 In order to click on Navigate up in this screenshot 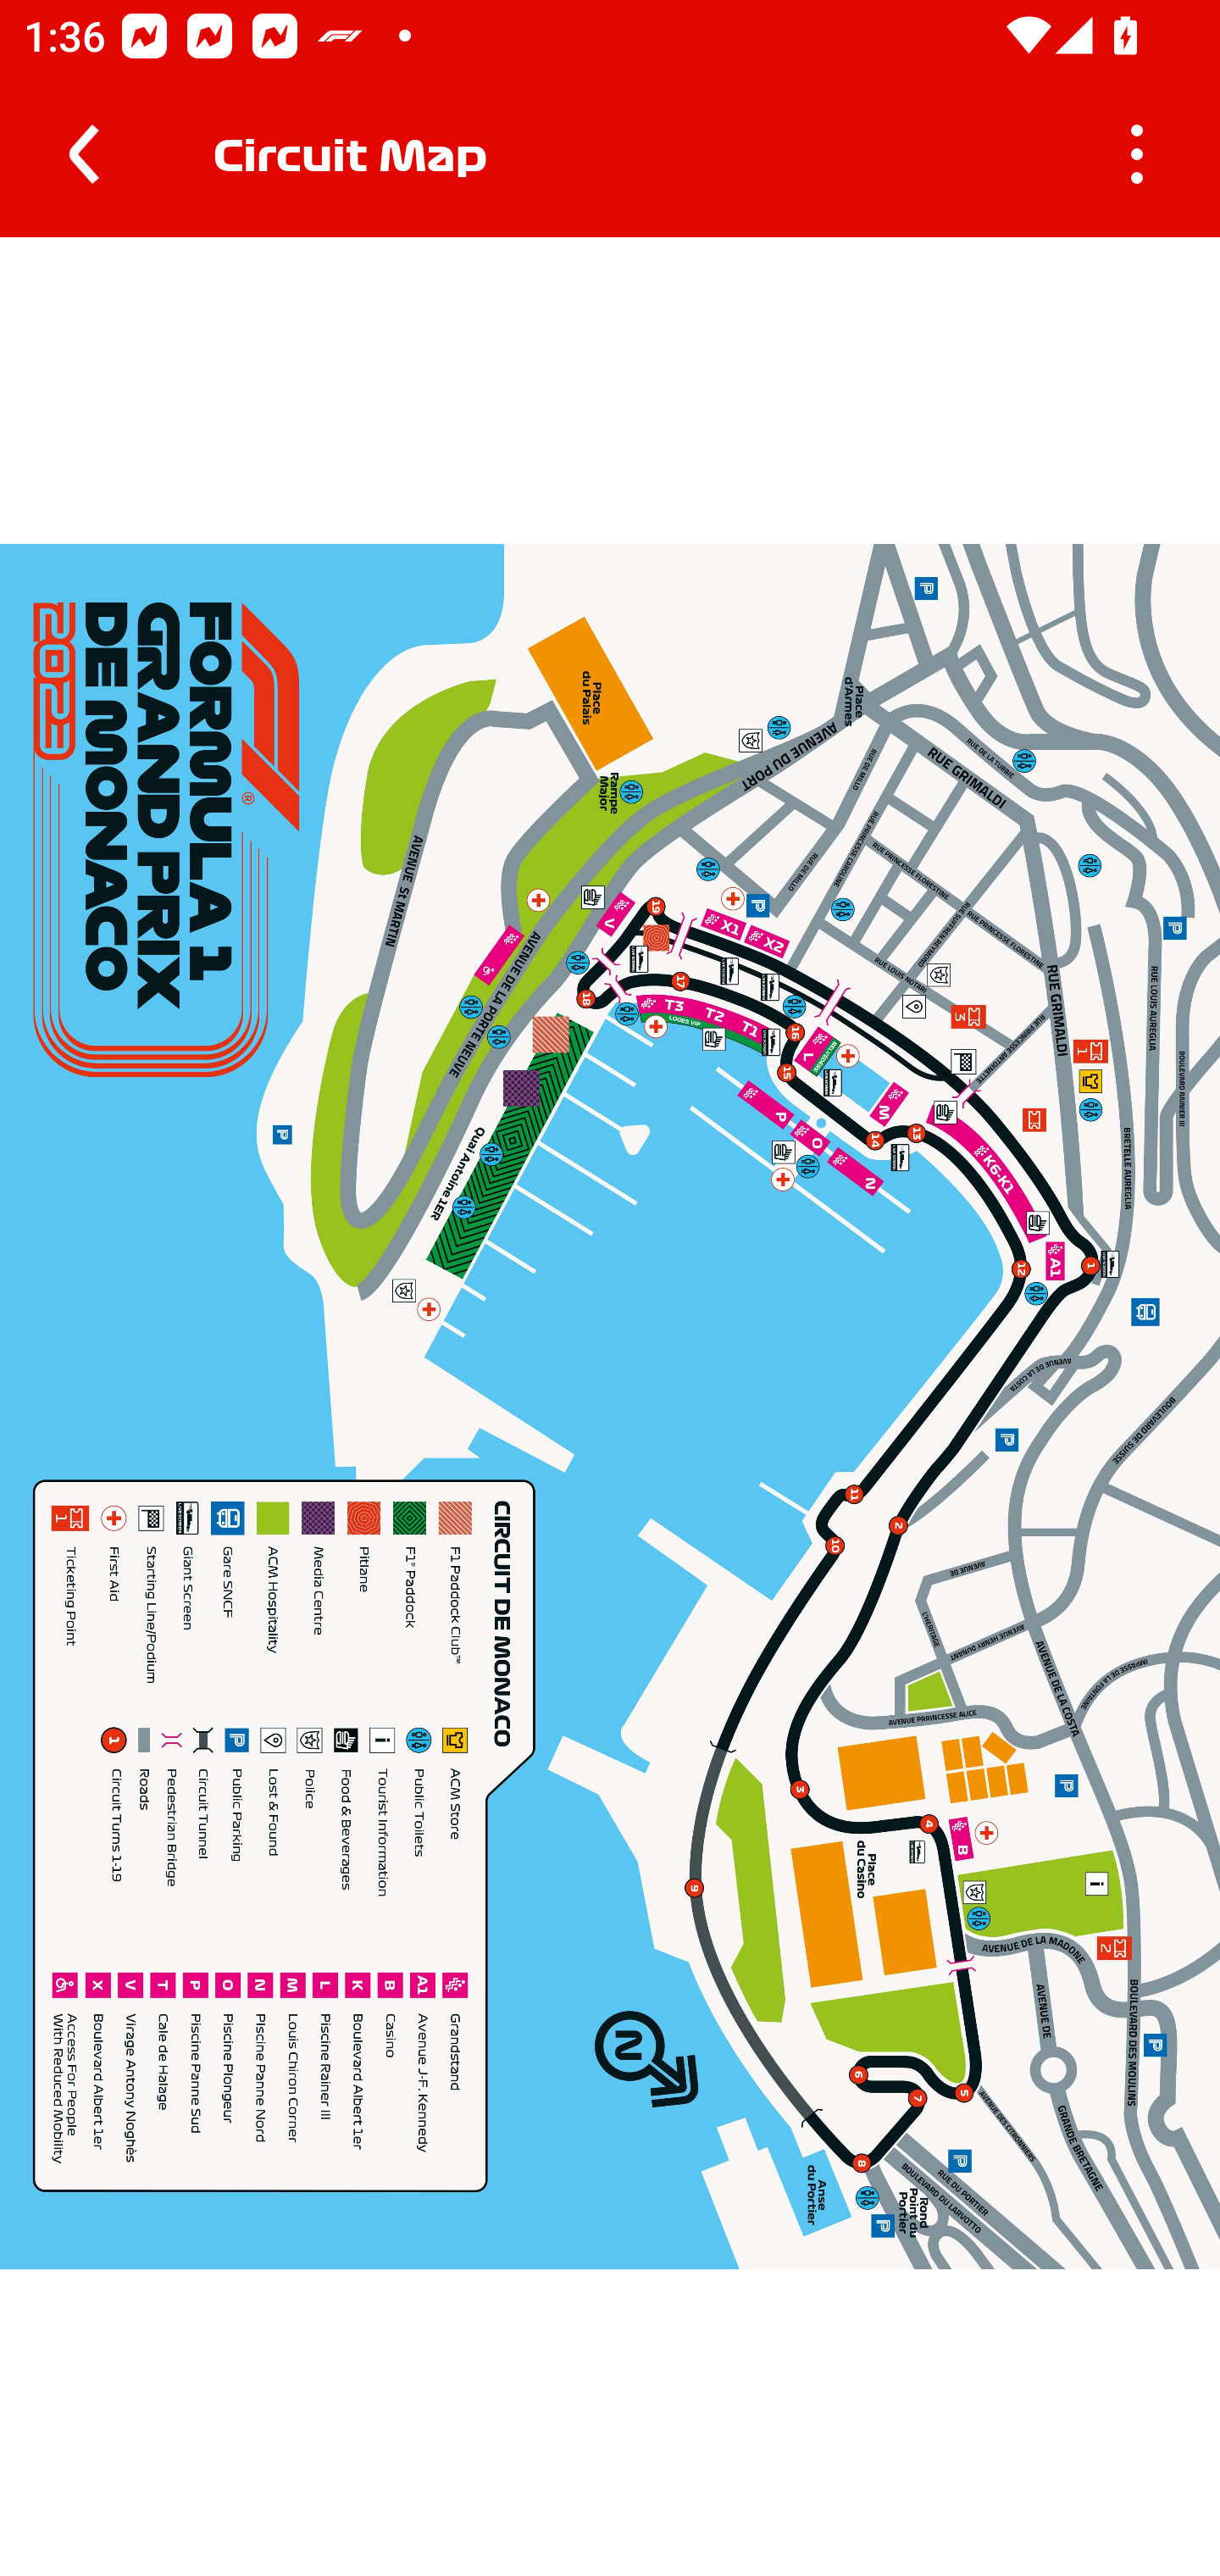, I will do `click(83, 154)`.